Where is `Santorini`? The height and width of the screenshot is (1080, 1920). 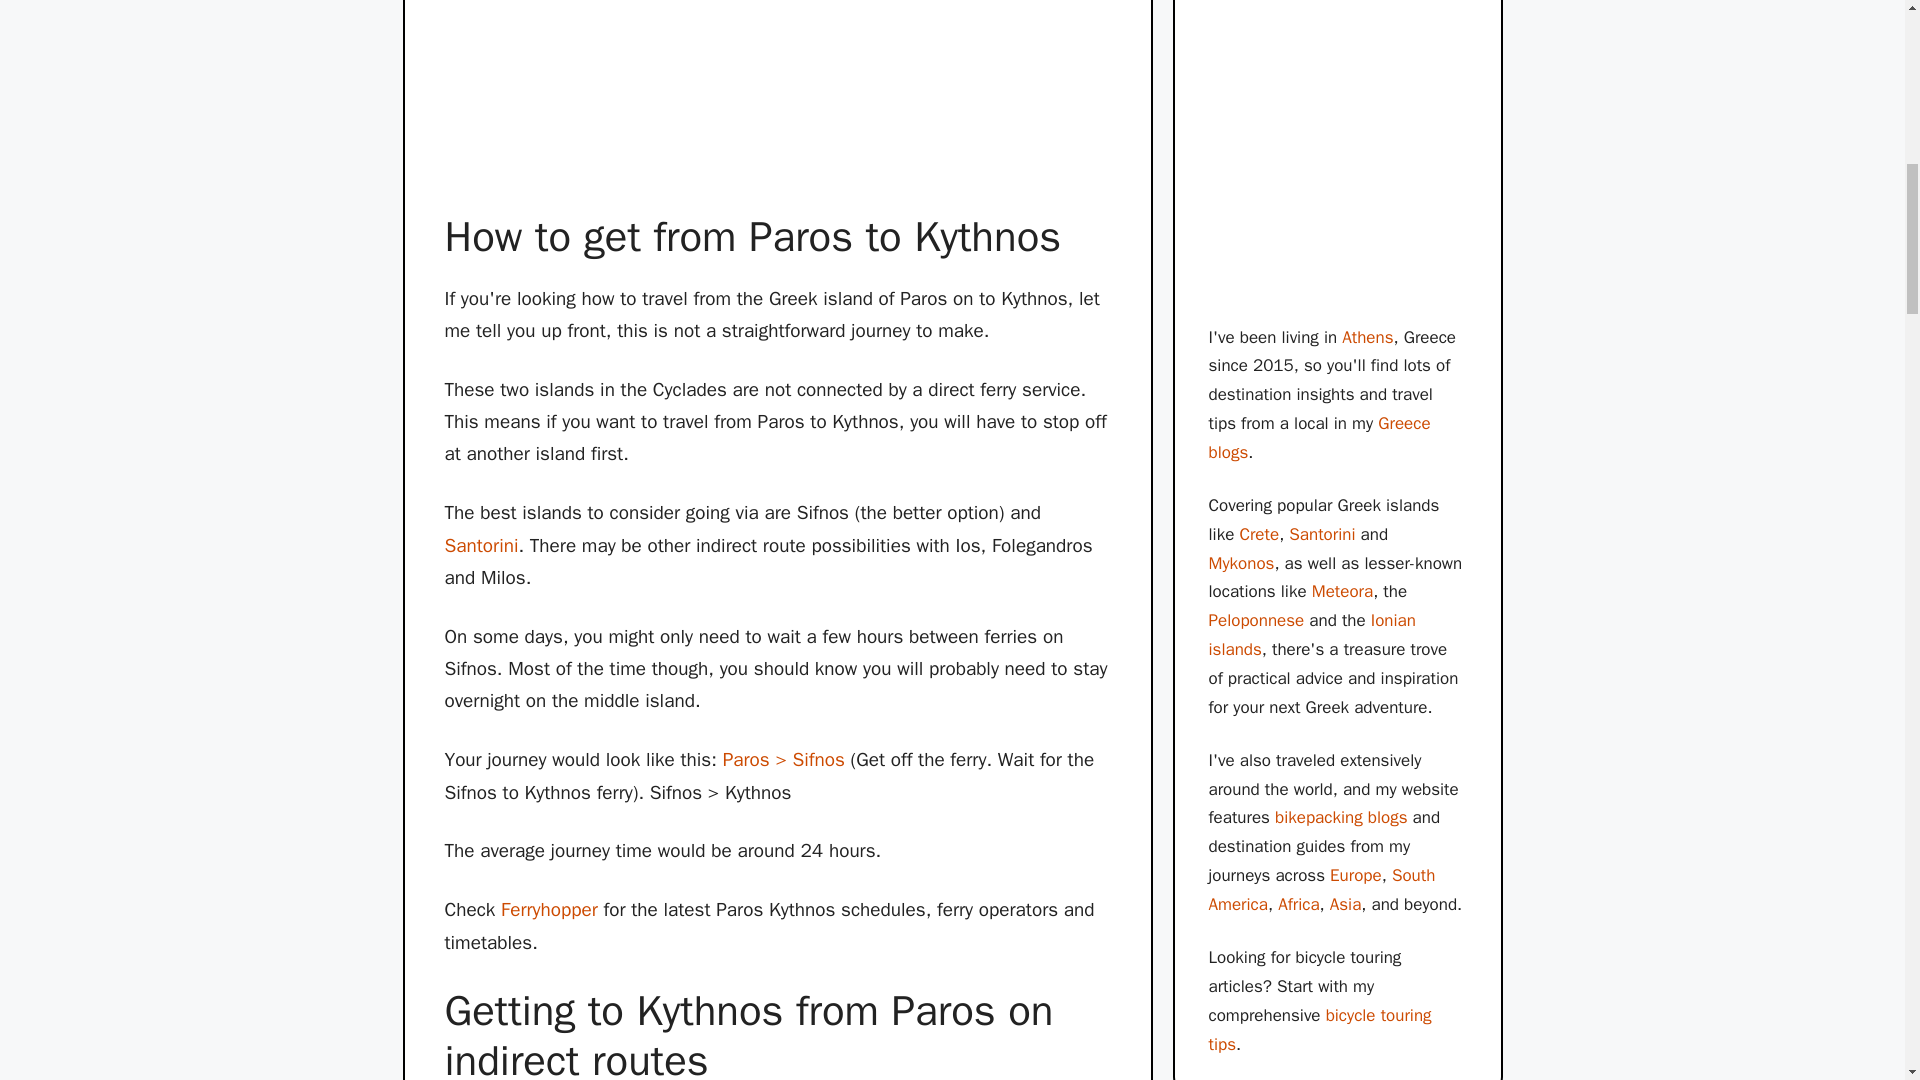 Santorini is located at coordinates (480, 546).